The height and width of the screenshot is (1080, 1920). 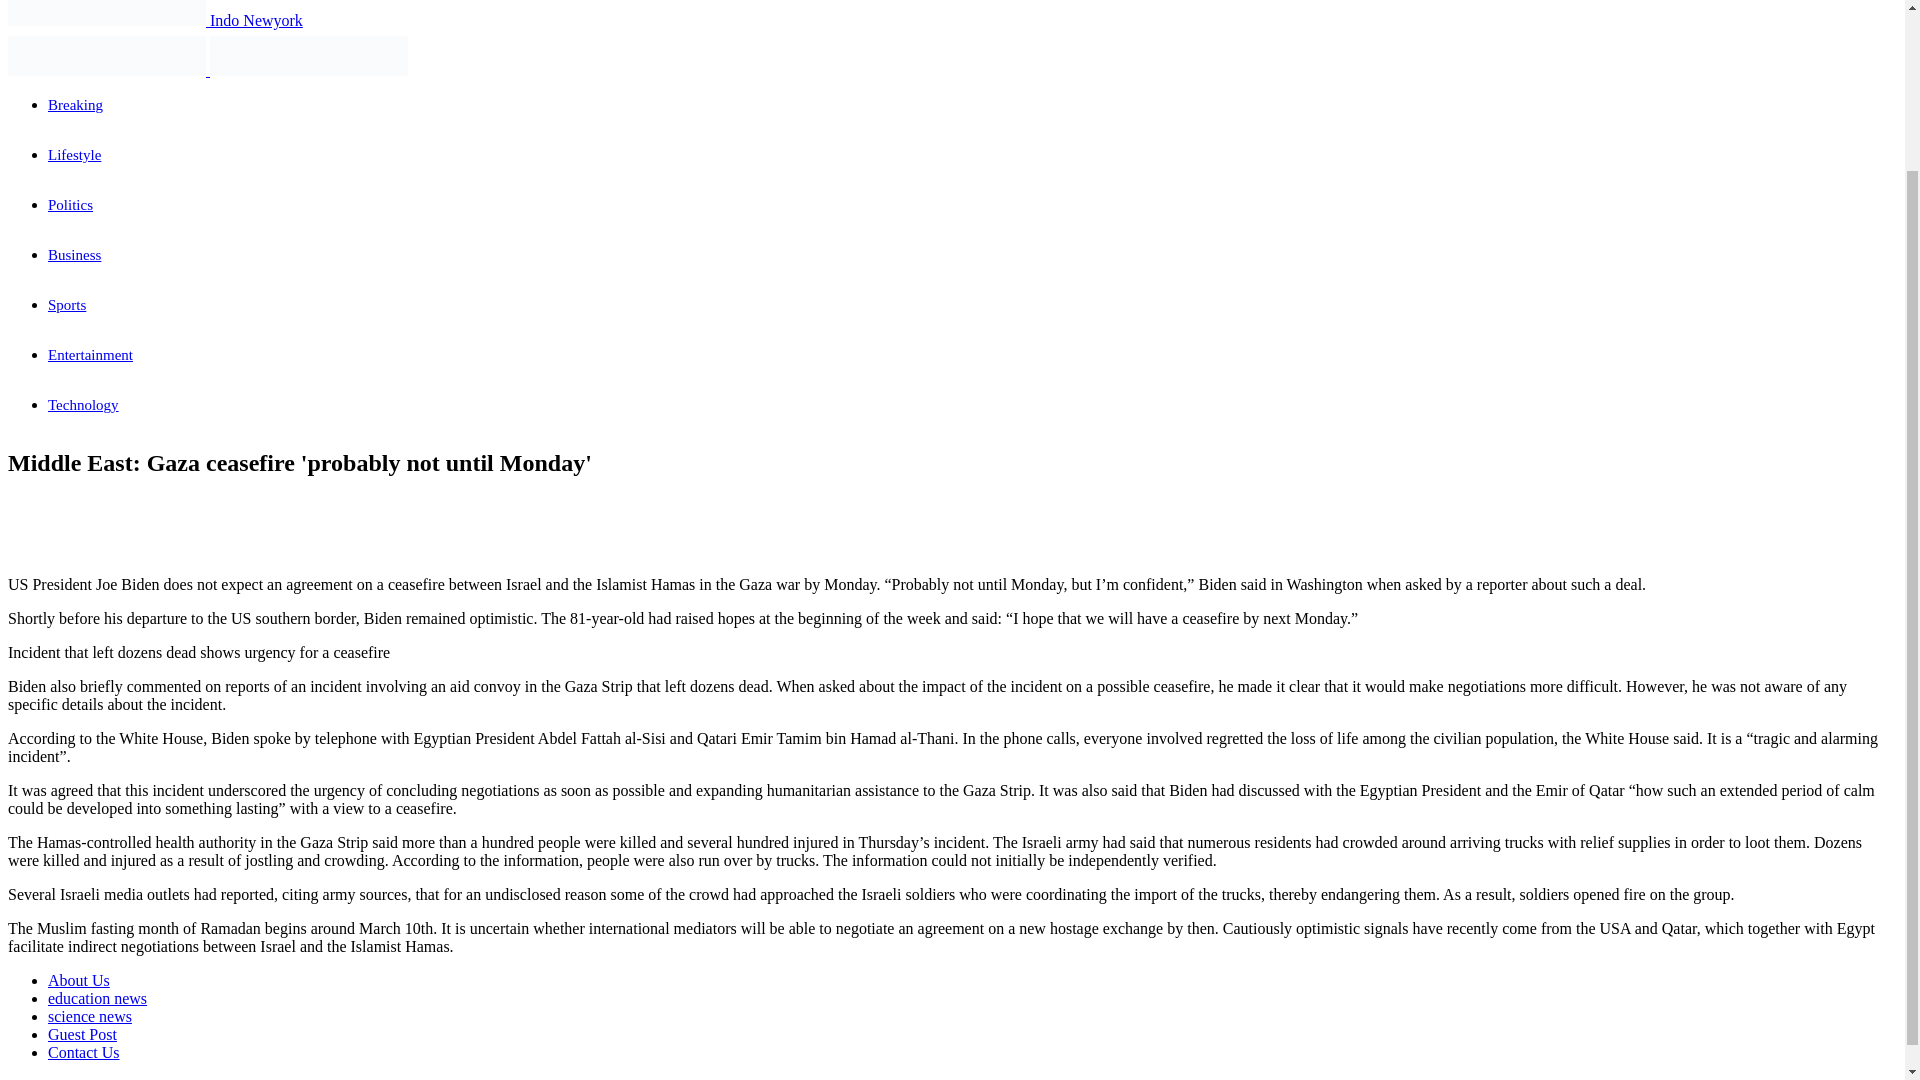 I want to click on Contact Us, so click(x=84, y=1052).